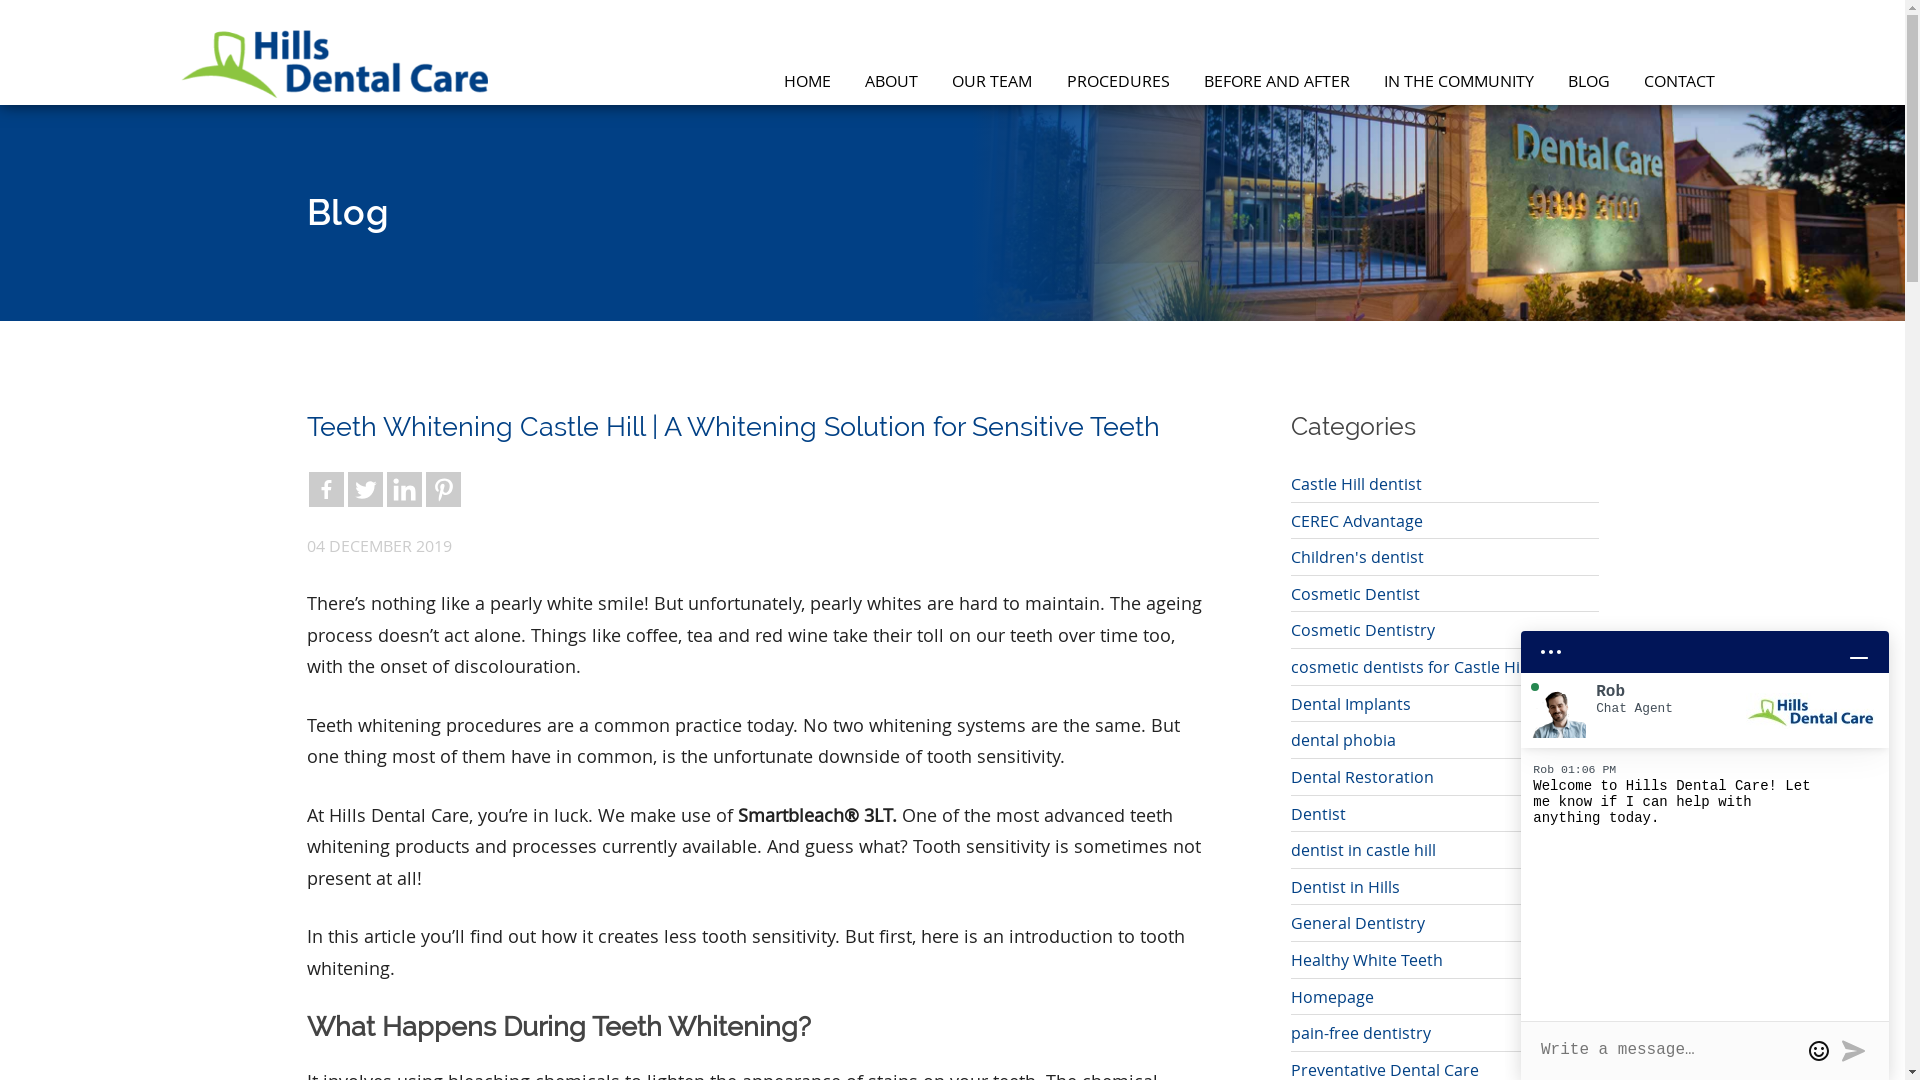  I want to click on OUR TEAM, so click(992, 84).